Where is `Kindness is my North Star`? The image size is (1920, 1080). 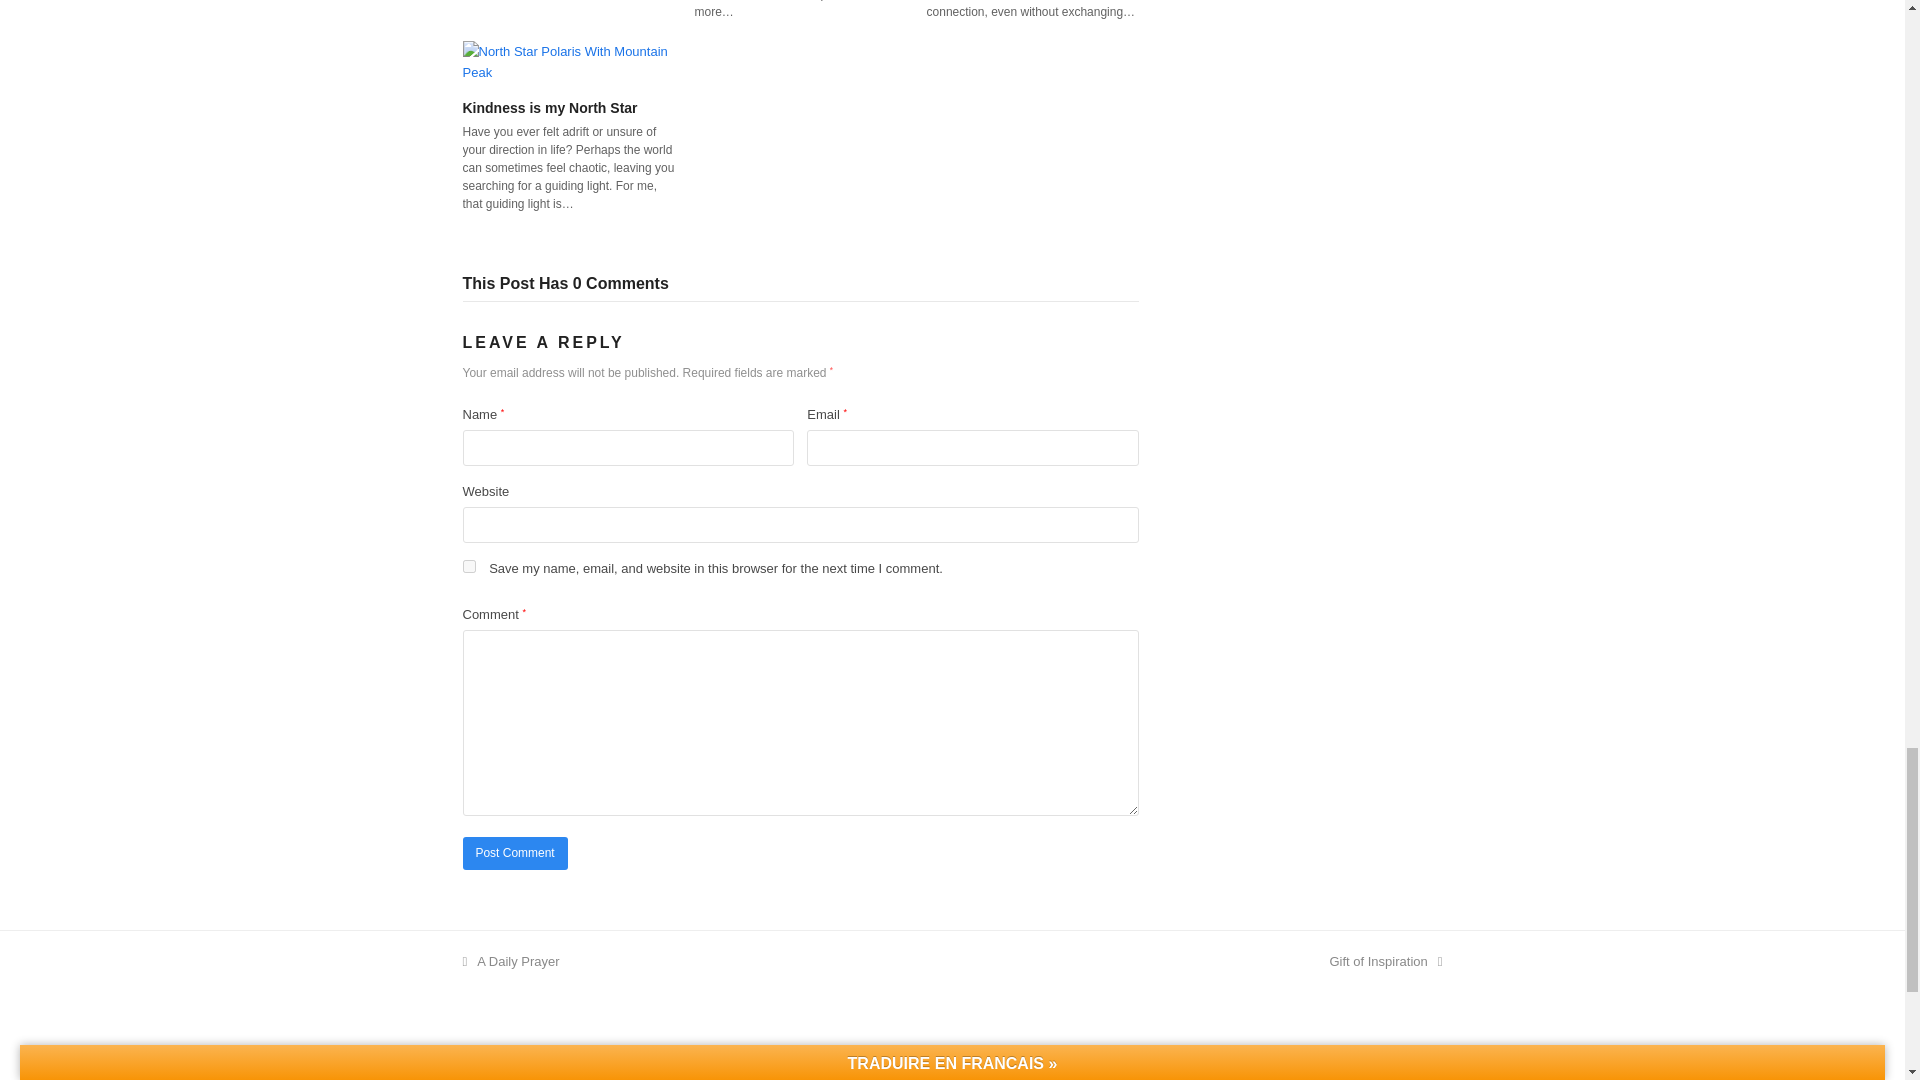 Kindness is my North Star is located at coordinates (550, 108).